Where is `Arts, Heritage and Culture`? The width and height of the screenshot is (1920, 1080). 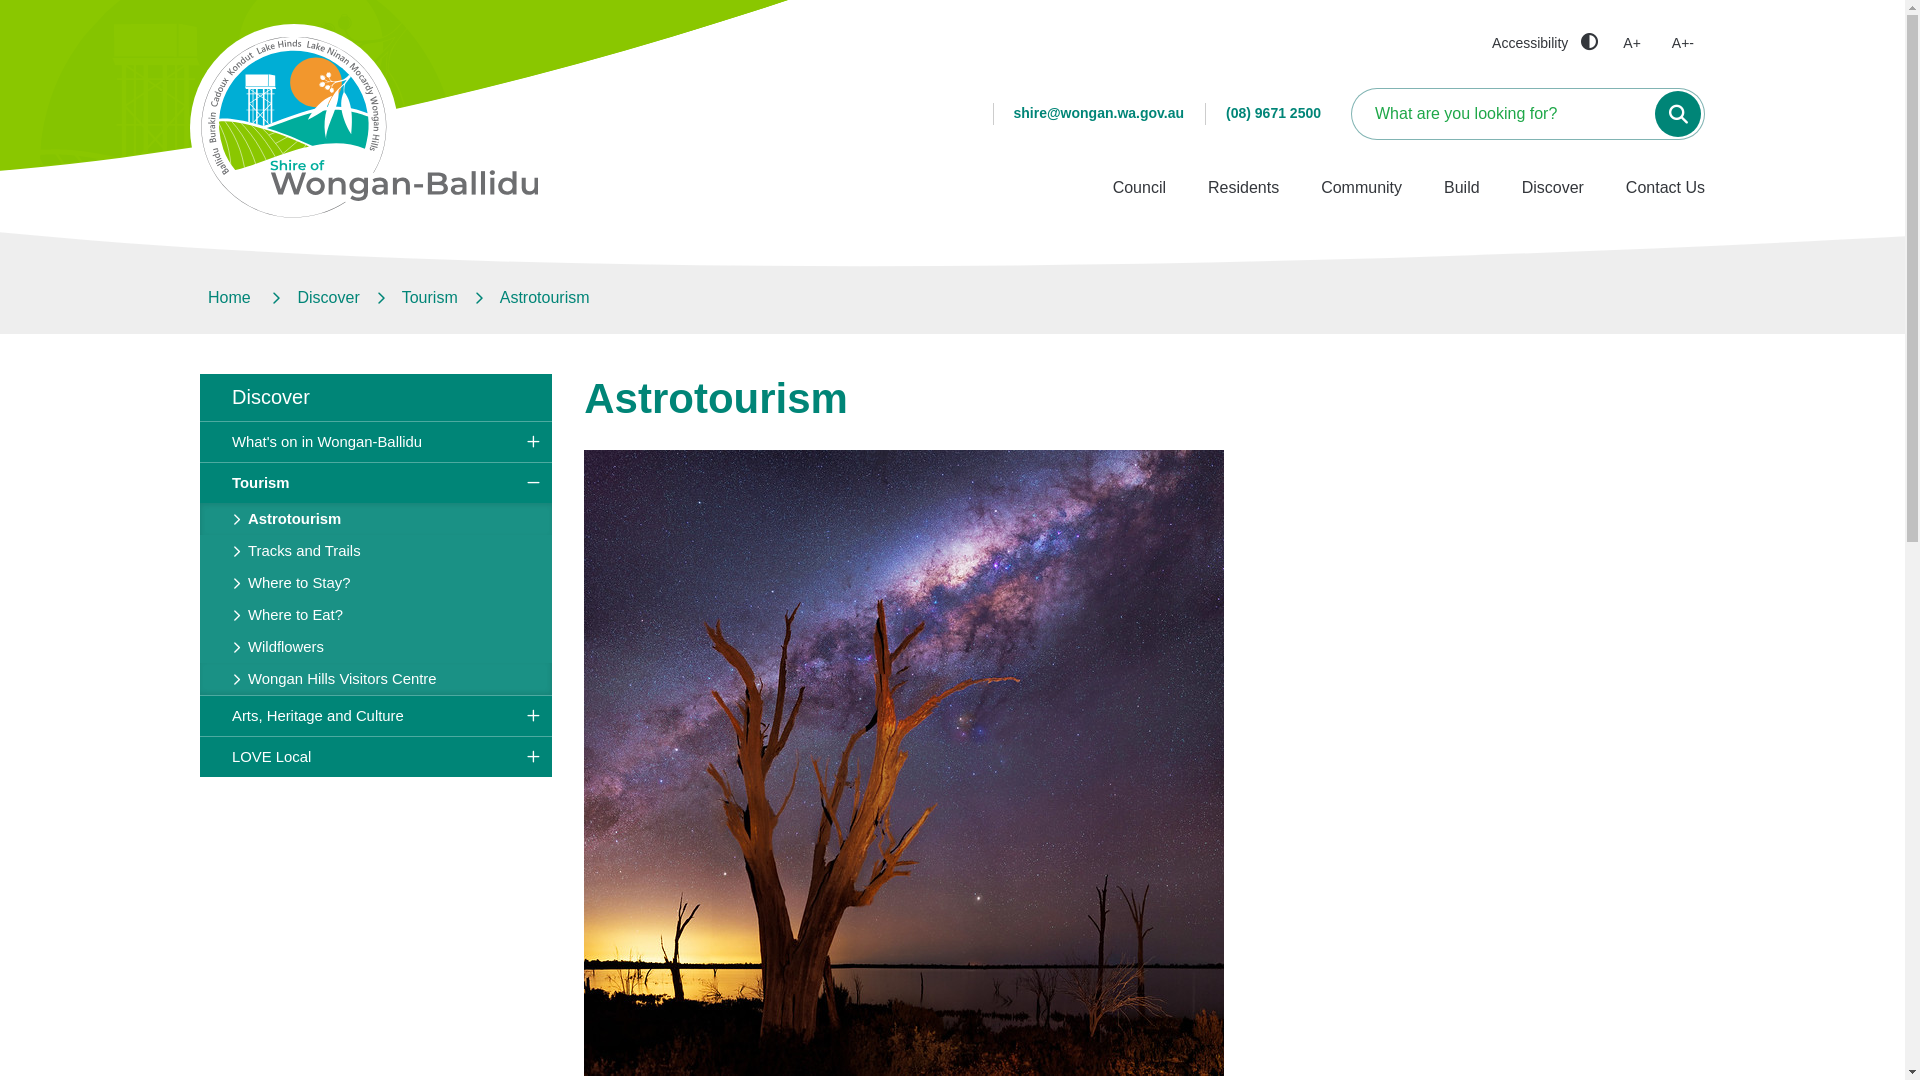
Arts, Heritage and Culture is located at coordinates (376, 716).